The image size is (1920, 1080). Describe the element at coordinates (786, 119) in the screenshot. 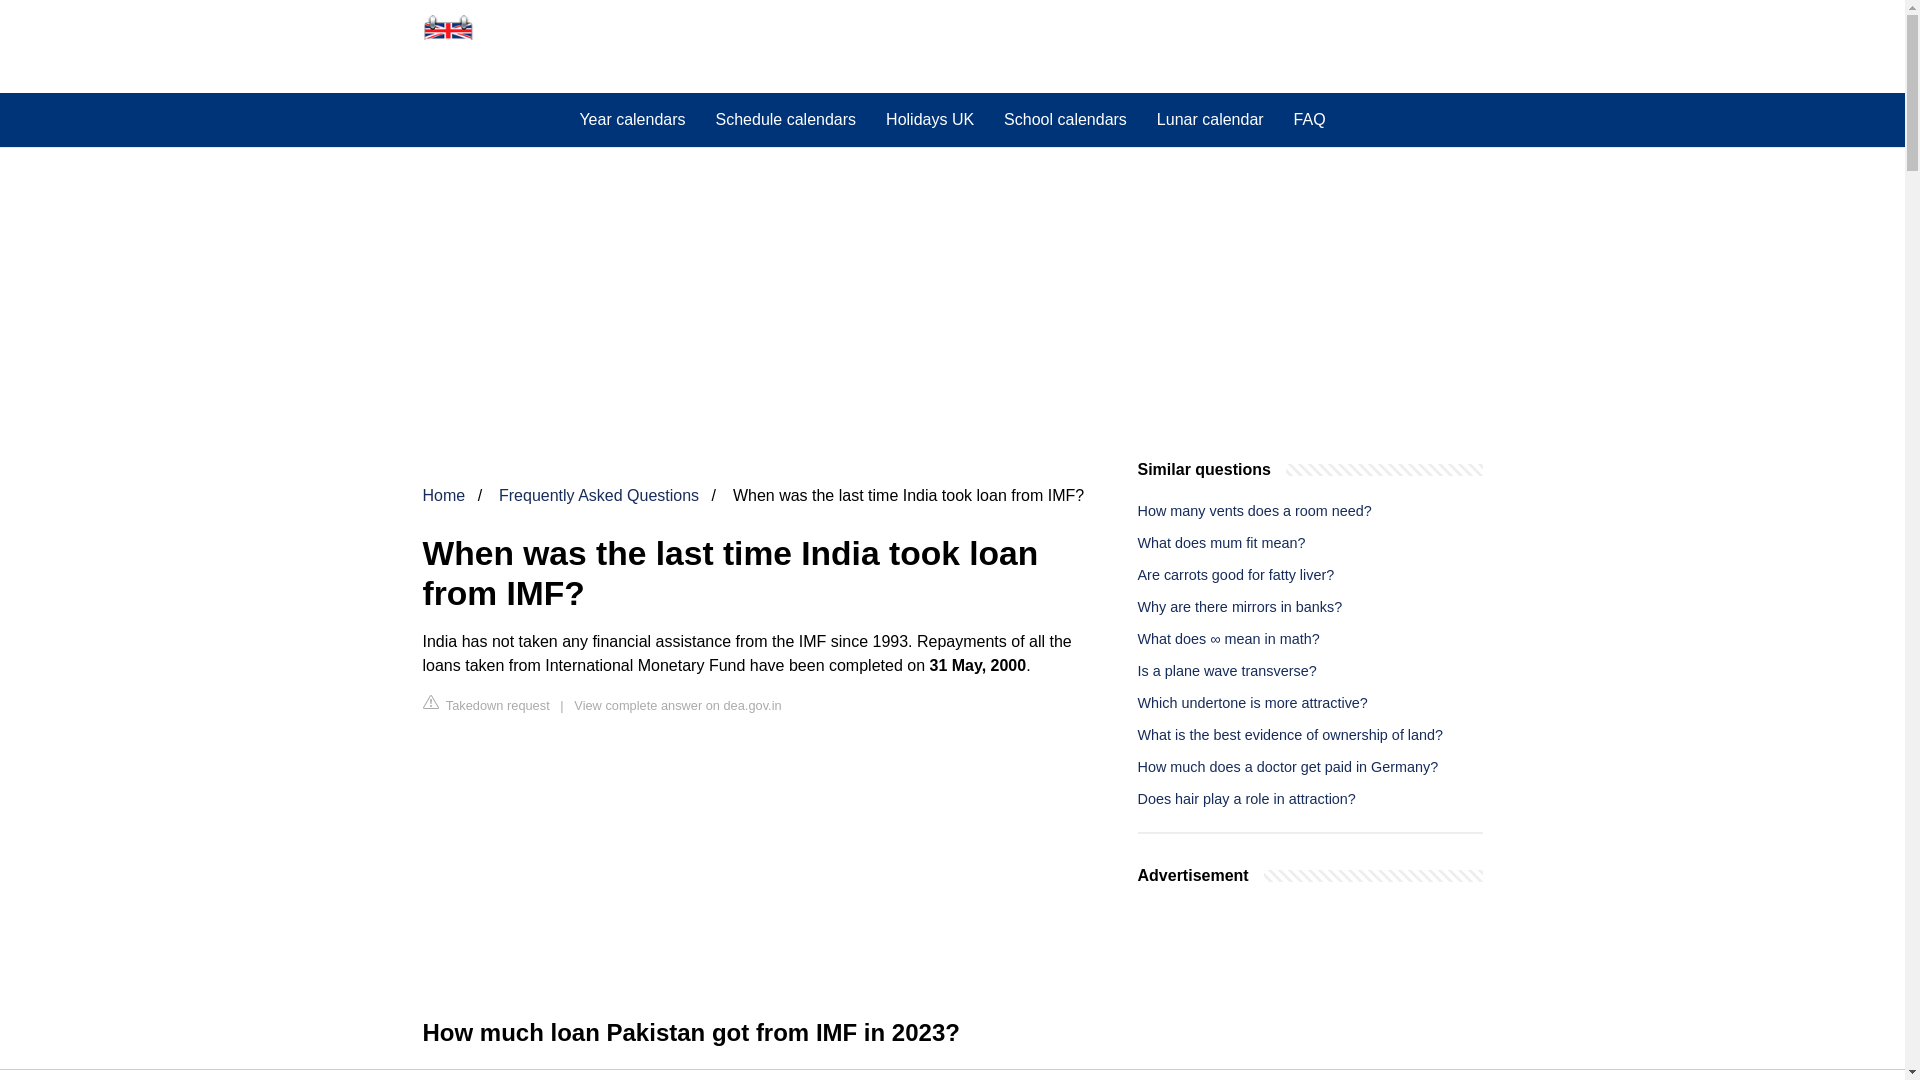

I see `Schedule calendars` at that location.